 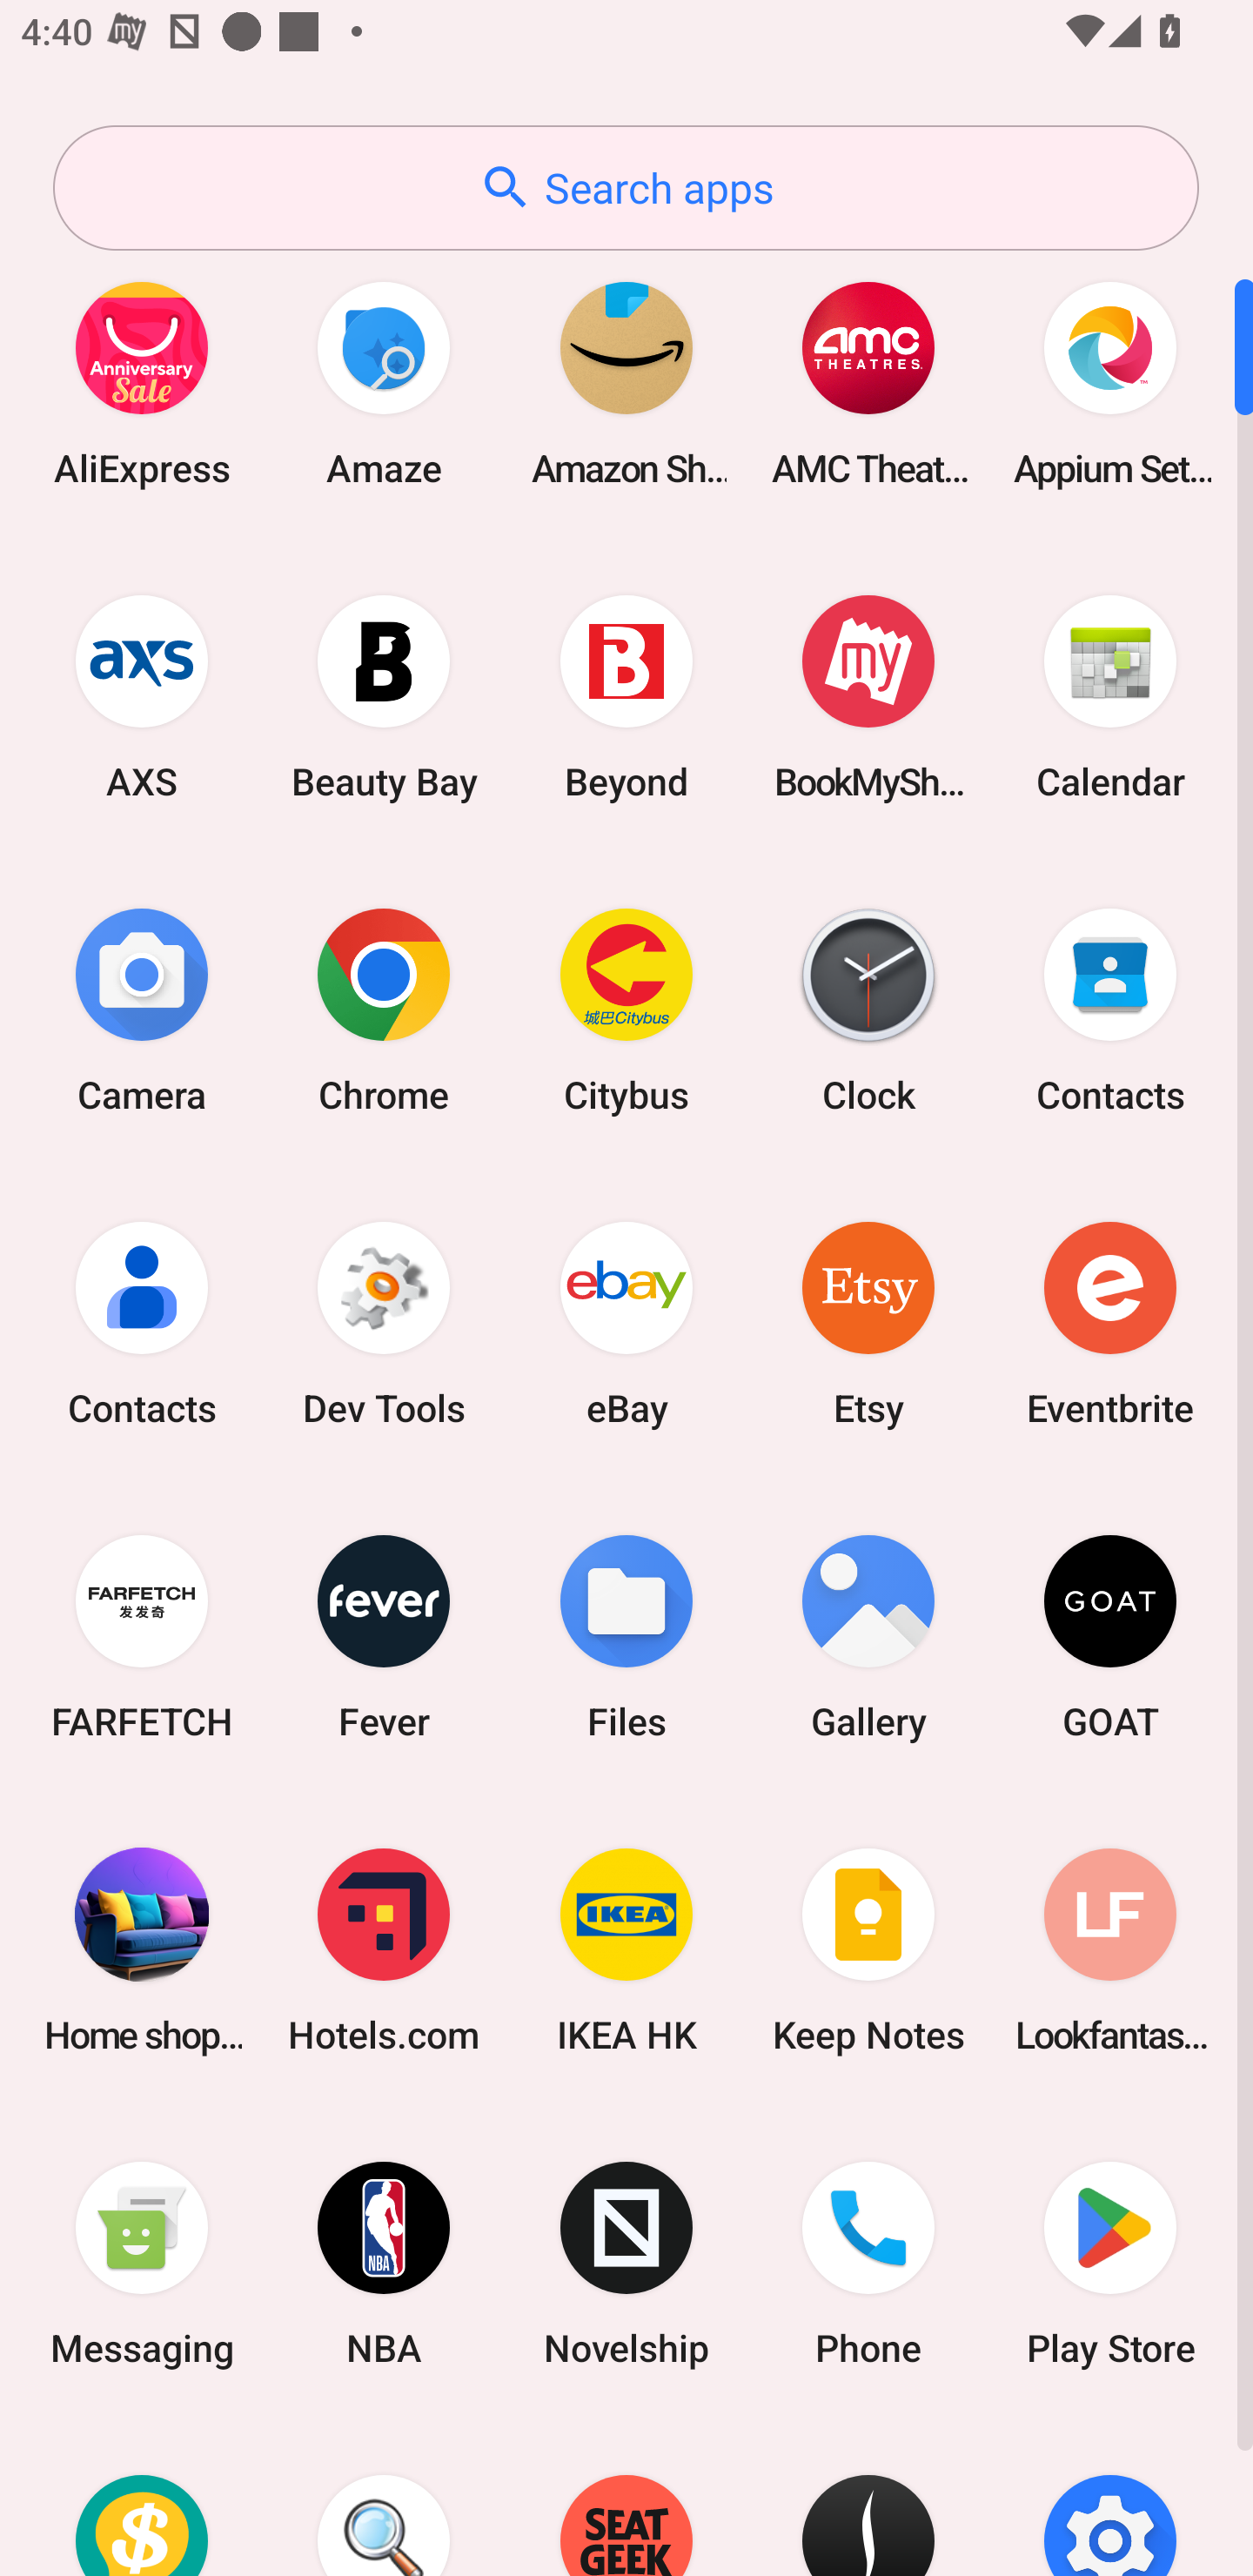 What do you see at coordinates (1110, 383) in the screenshot?
I see `Appium Settings` at bounding box center [1110, 383].